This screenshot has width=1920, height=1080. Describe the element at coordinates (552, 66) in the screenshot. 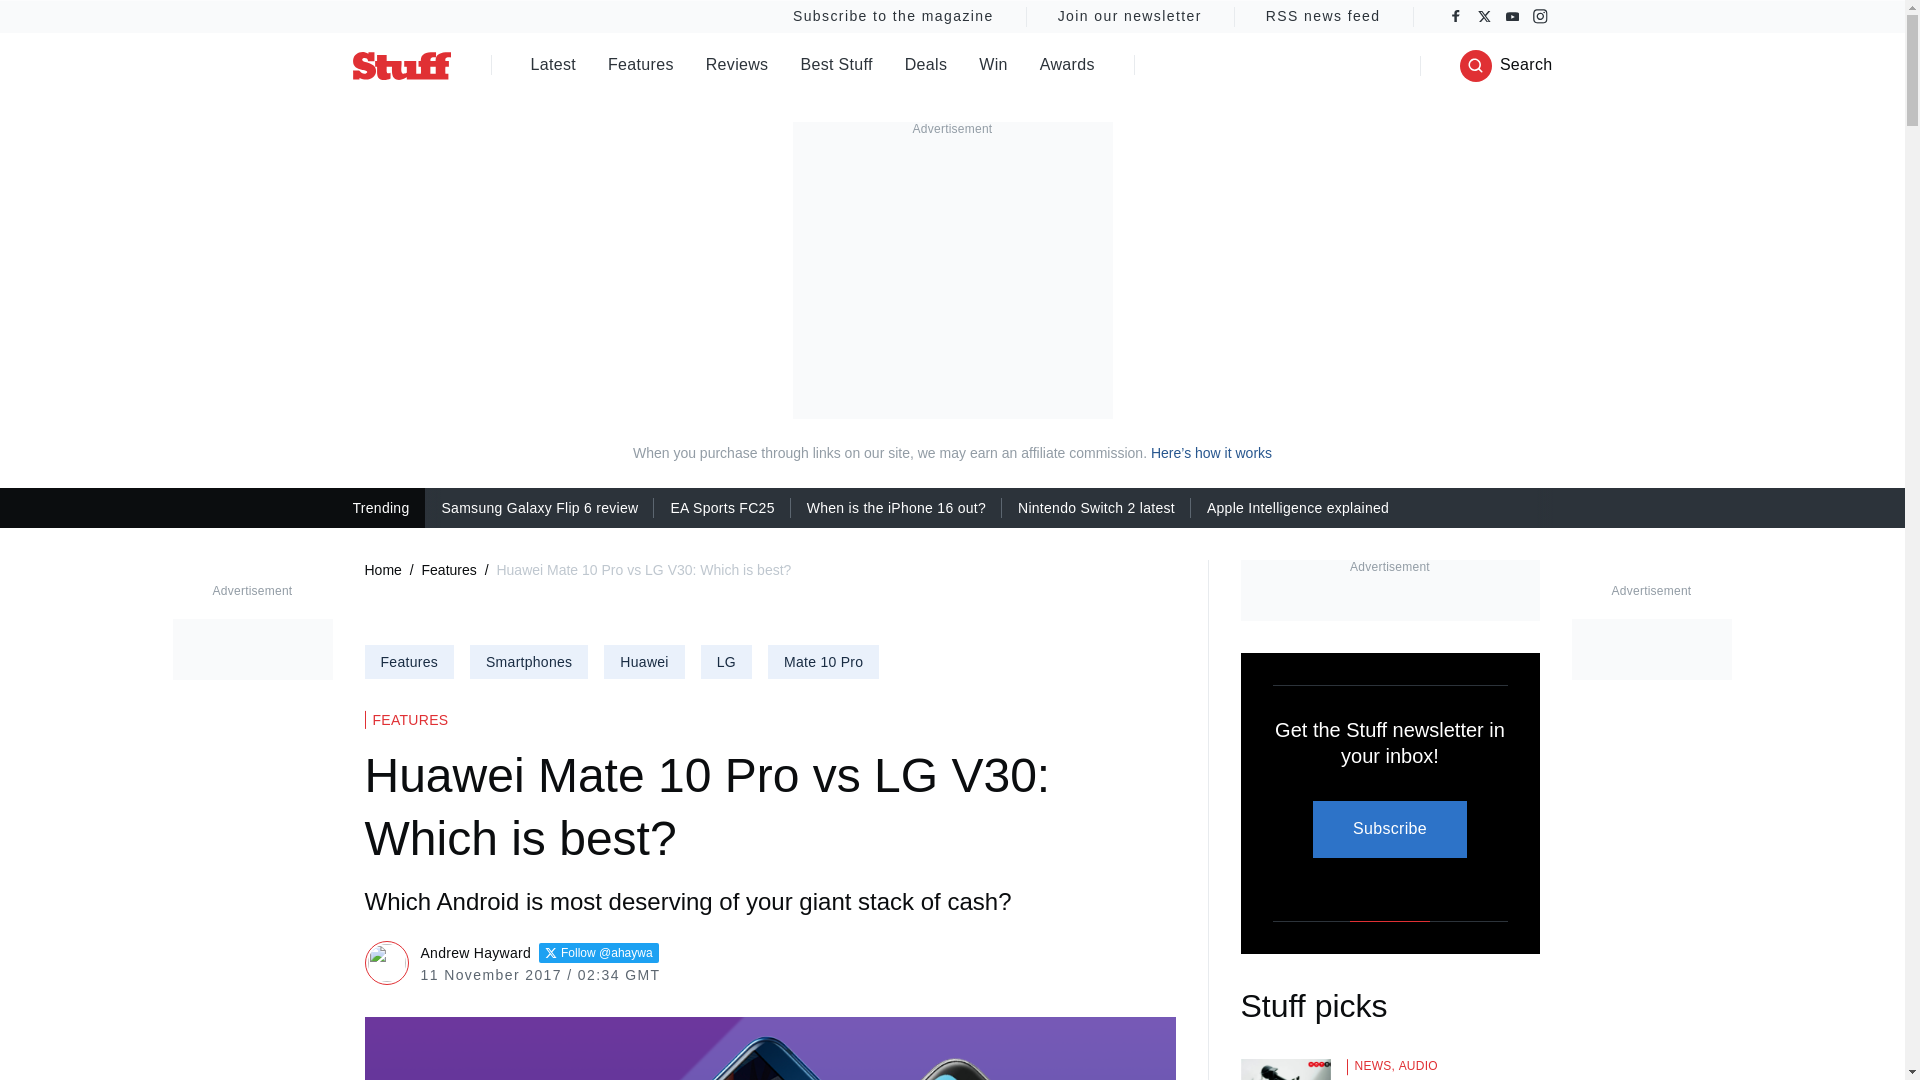

I see `Latest` at that location.